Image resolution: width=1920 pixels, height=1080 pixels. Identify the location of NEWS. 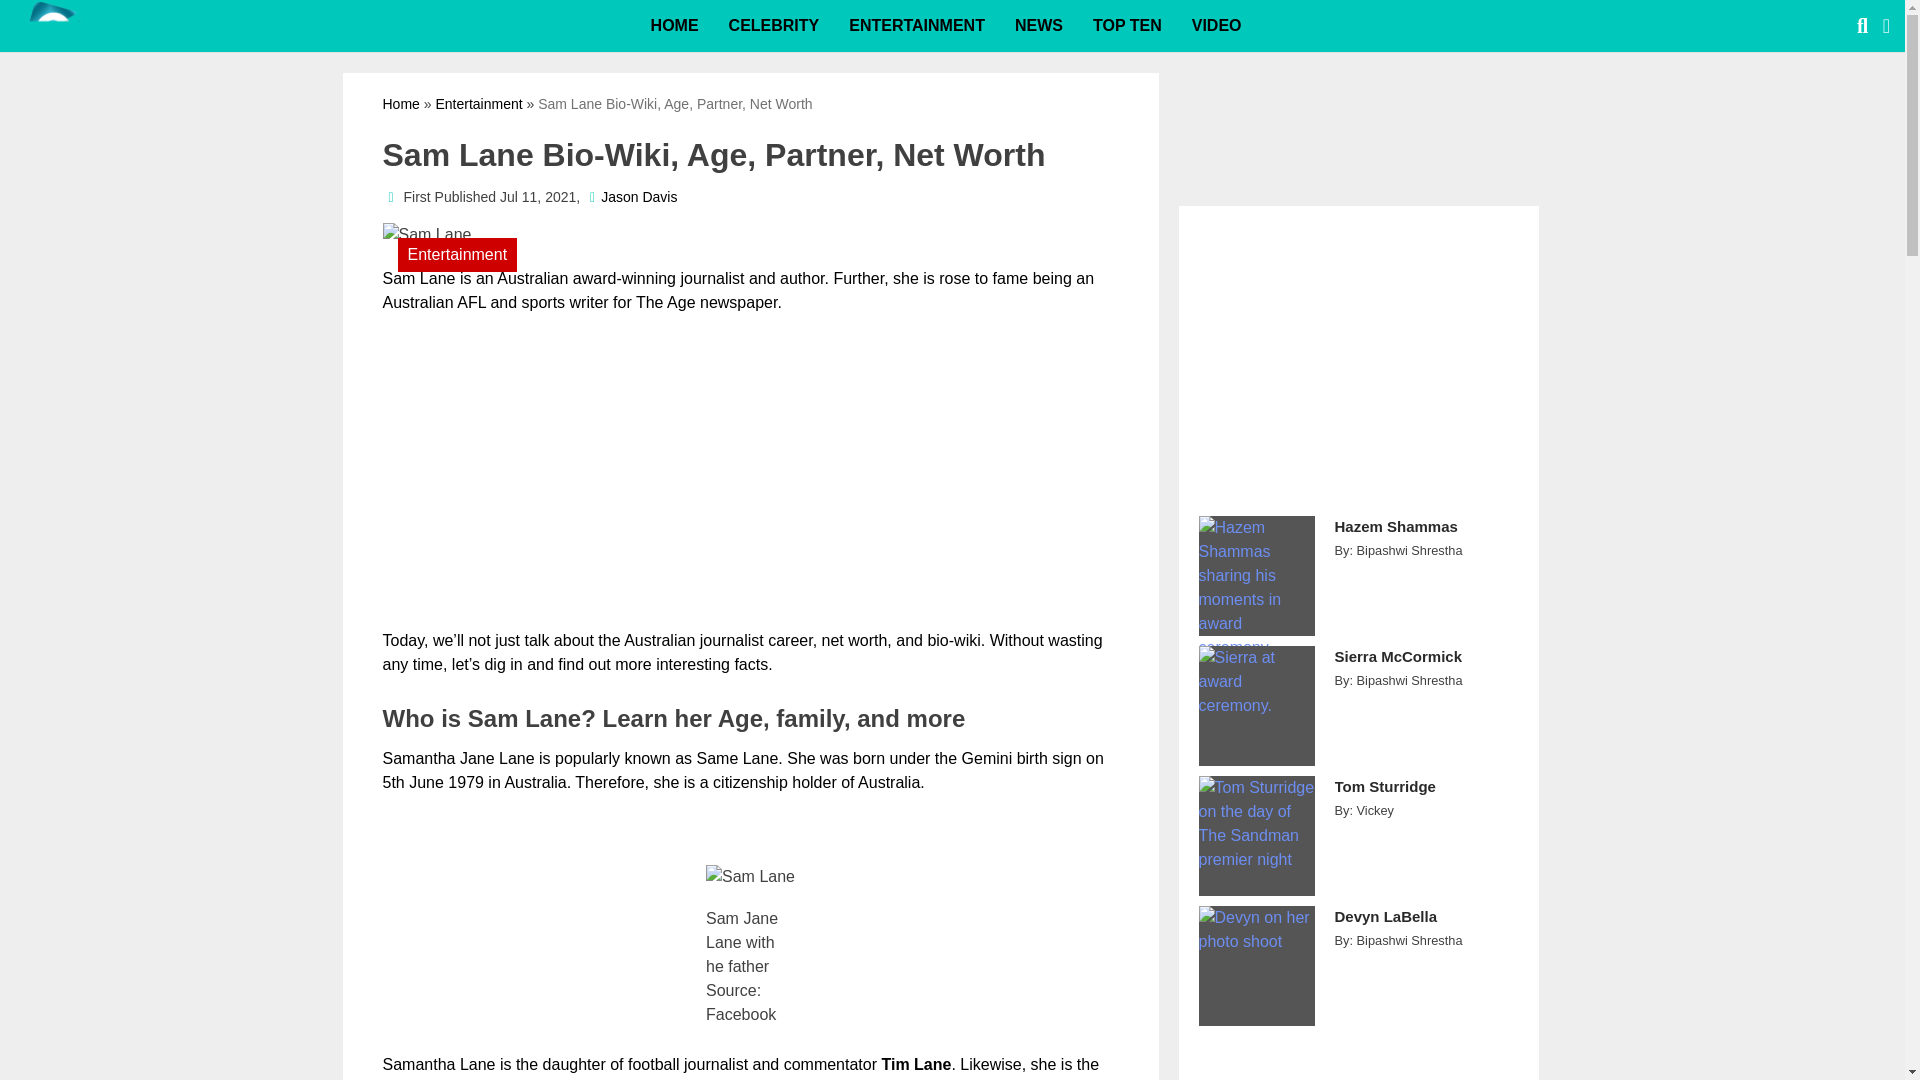
(1038, 26).